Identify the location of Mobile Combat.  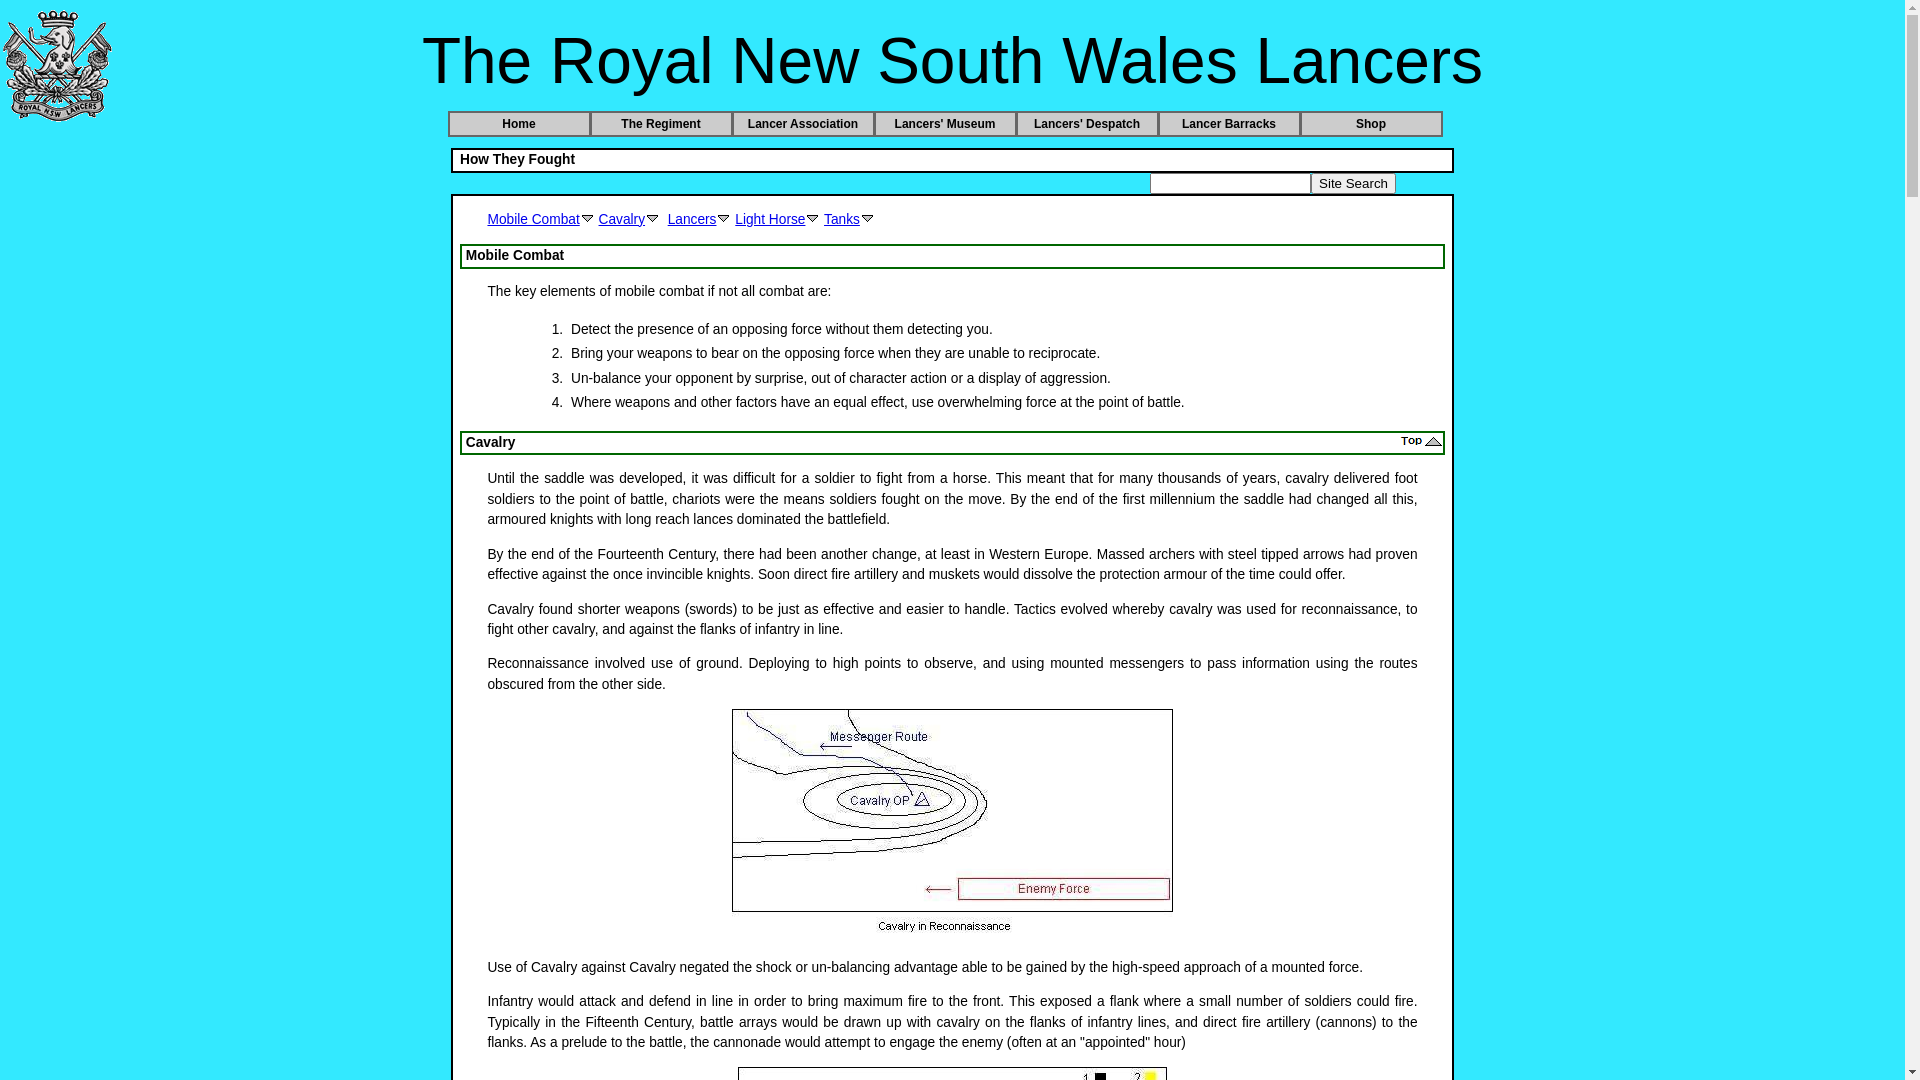
(540, 220).